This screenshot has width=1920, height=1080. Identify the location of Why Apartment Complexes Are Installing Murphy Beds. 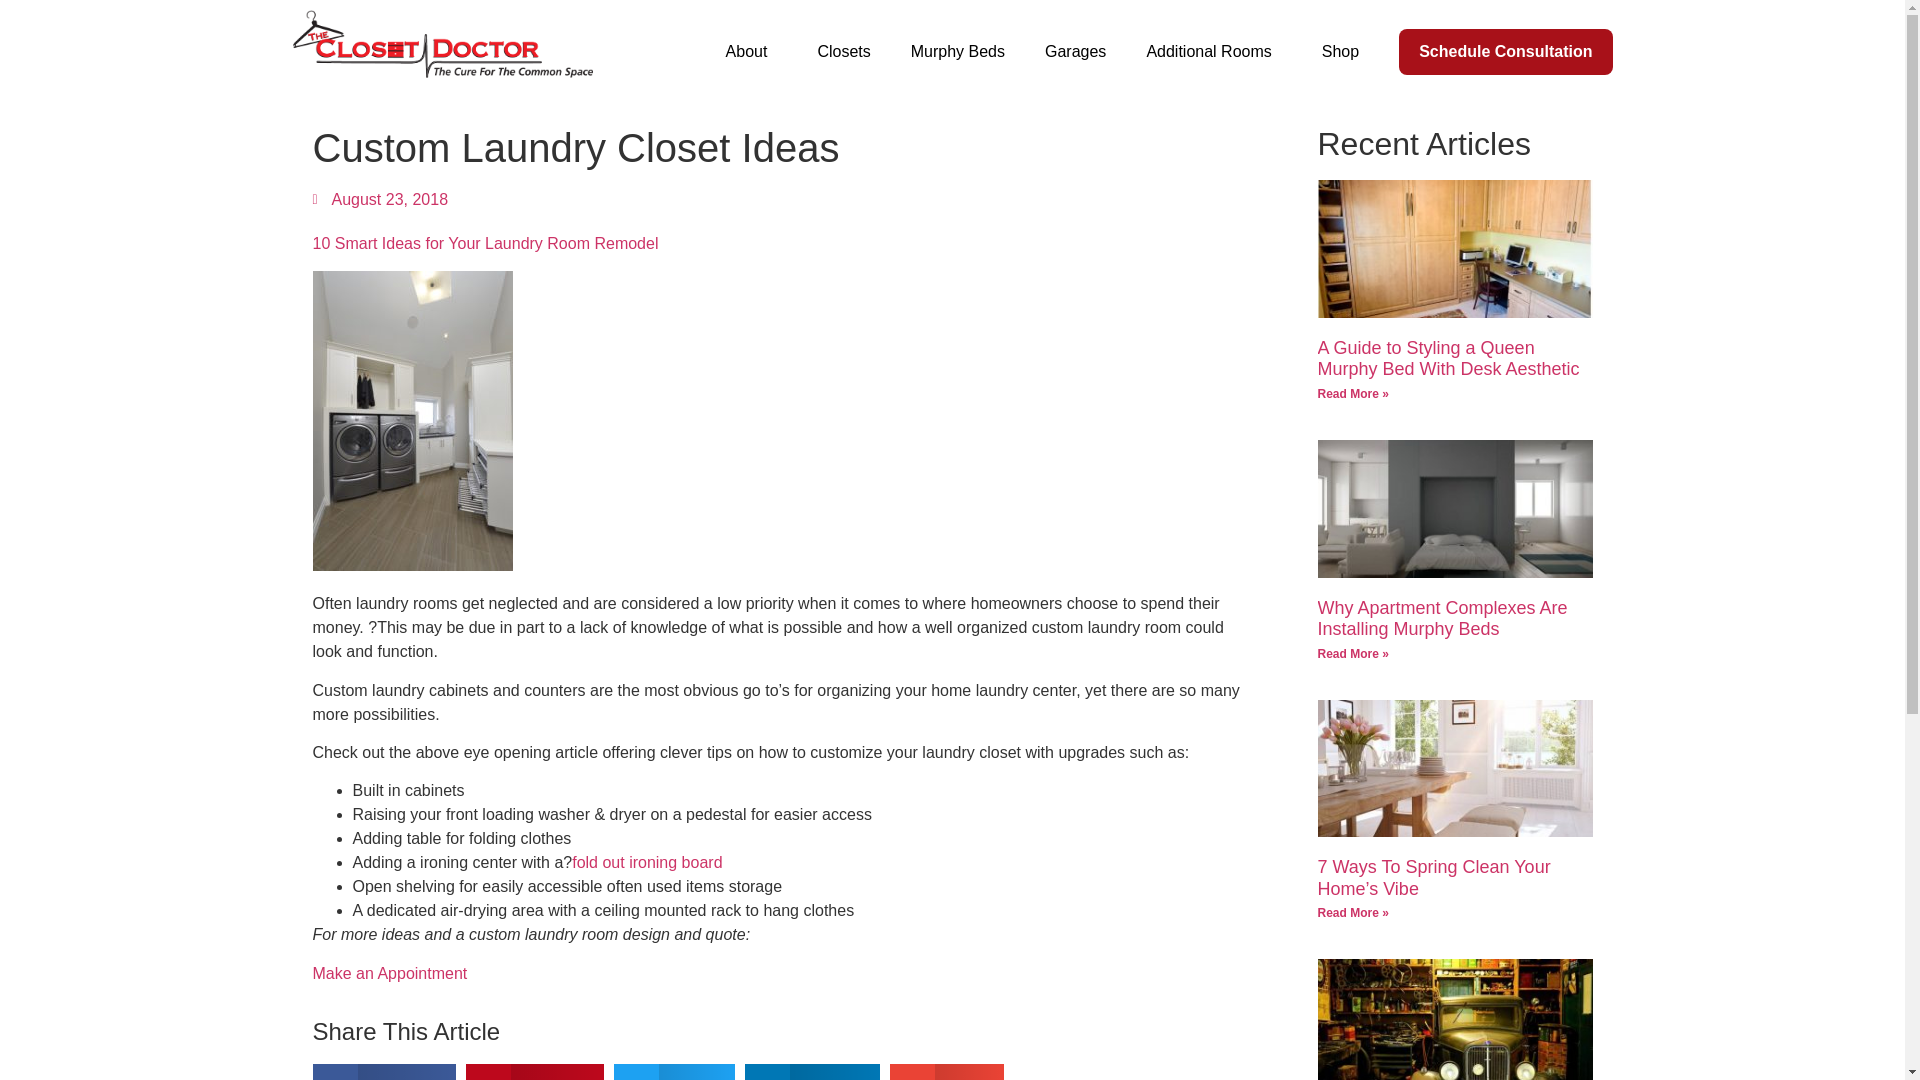
(1442, 619).